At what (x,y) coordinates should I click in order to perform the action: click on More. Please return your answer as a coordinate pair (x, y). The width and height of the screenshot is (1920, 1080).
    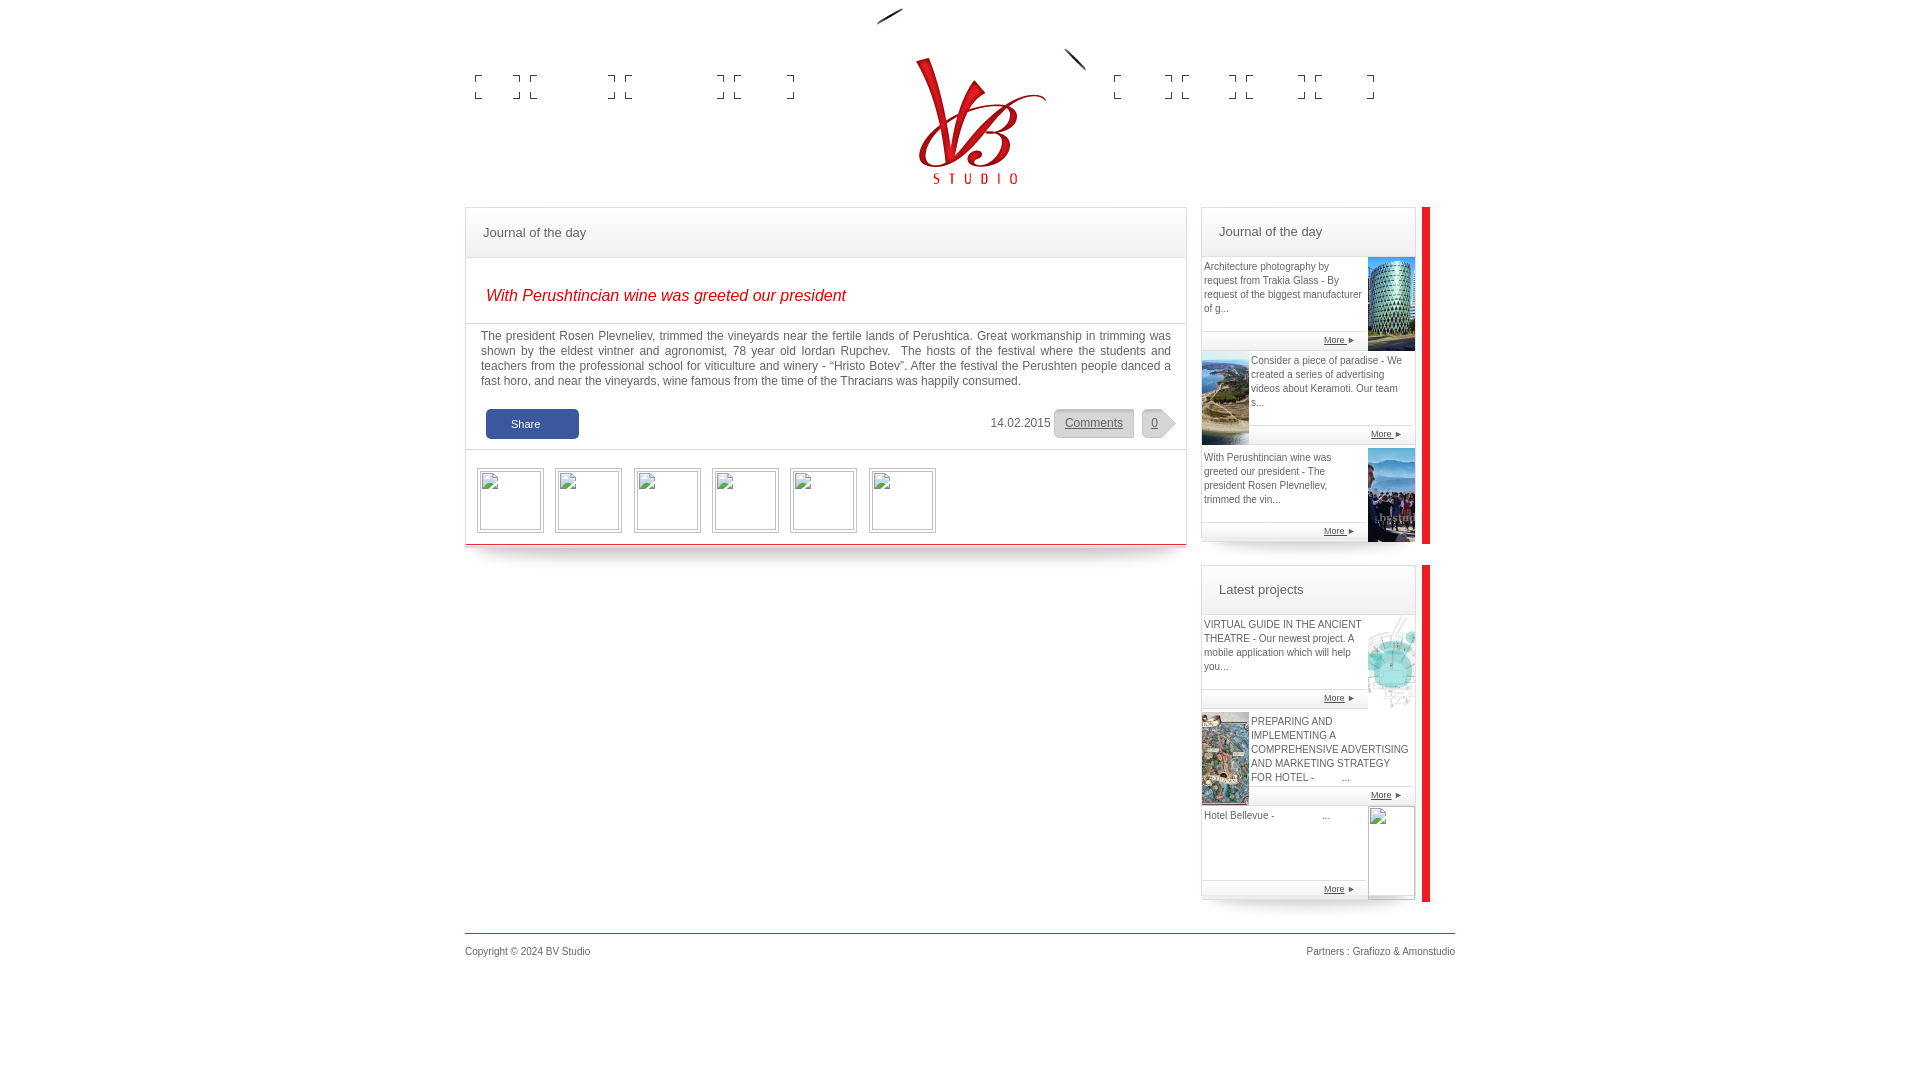
    Looking at the image, I should click on (1381, 794).